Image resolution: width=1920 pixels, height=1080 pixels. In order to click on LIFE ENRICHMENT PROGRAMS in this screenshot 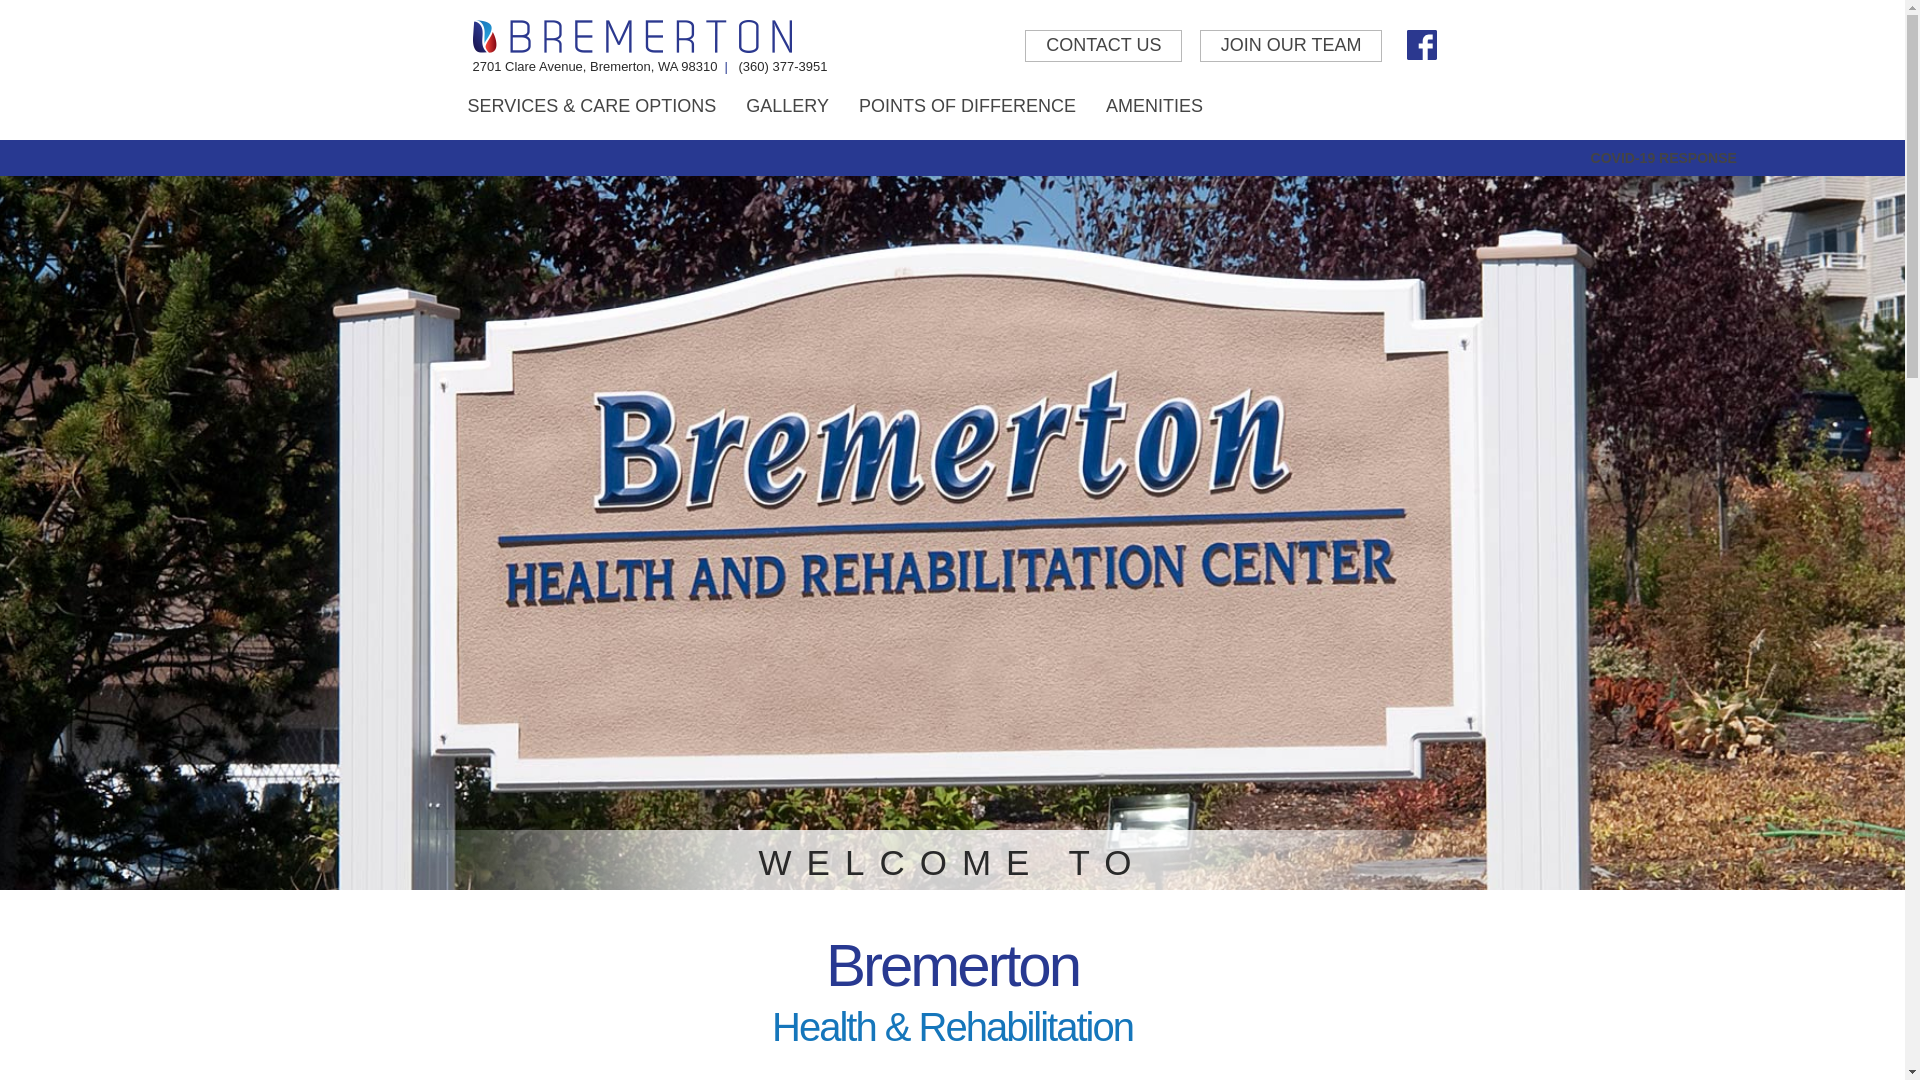, I will do `click(602, 154)`.